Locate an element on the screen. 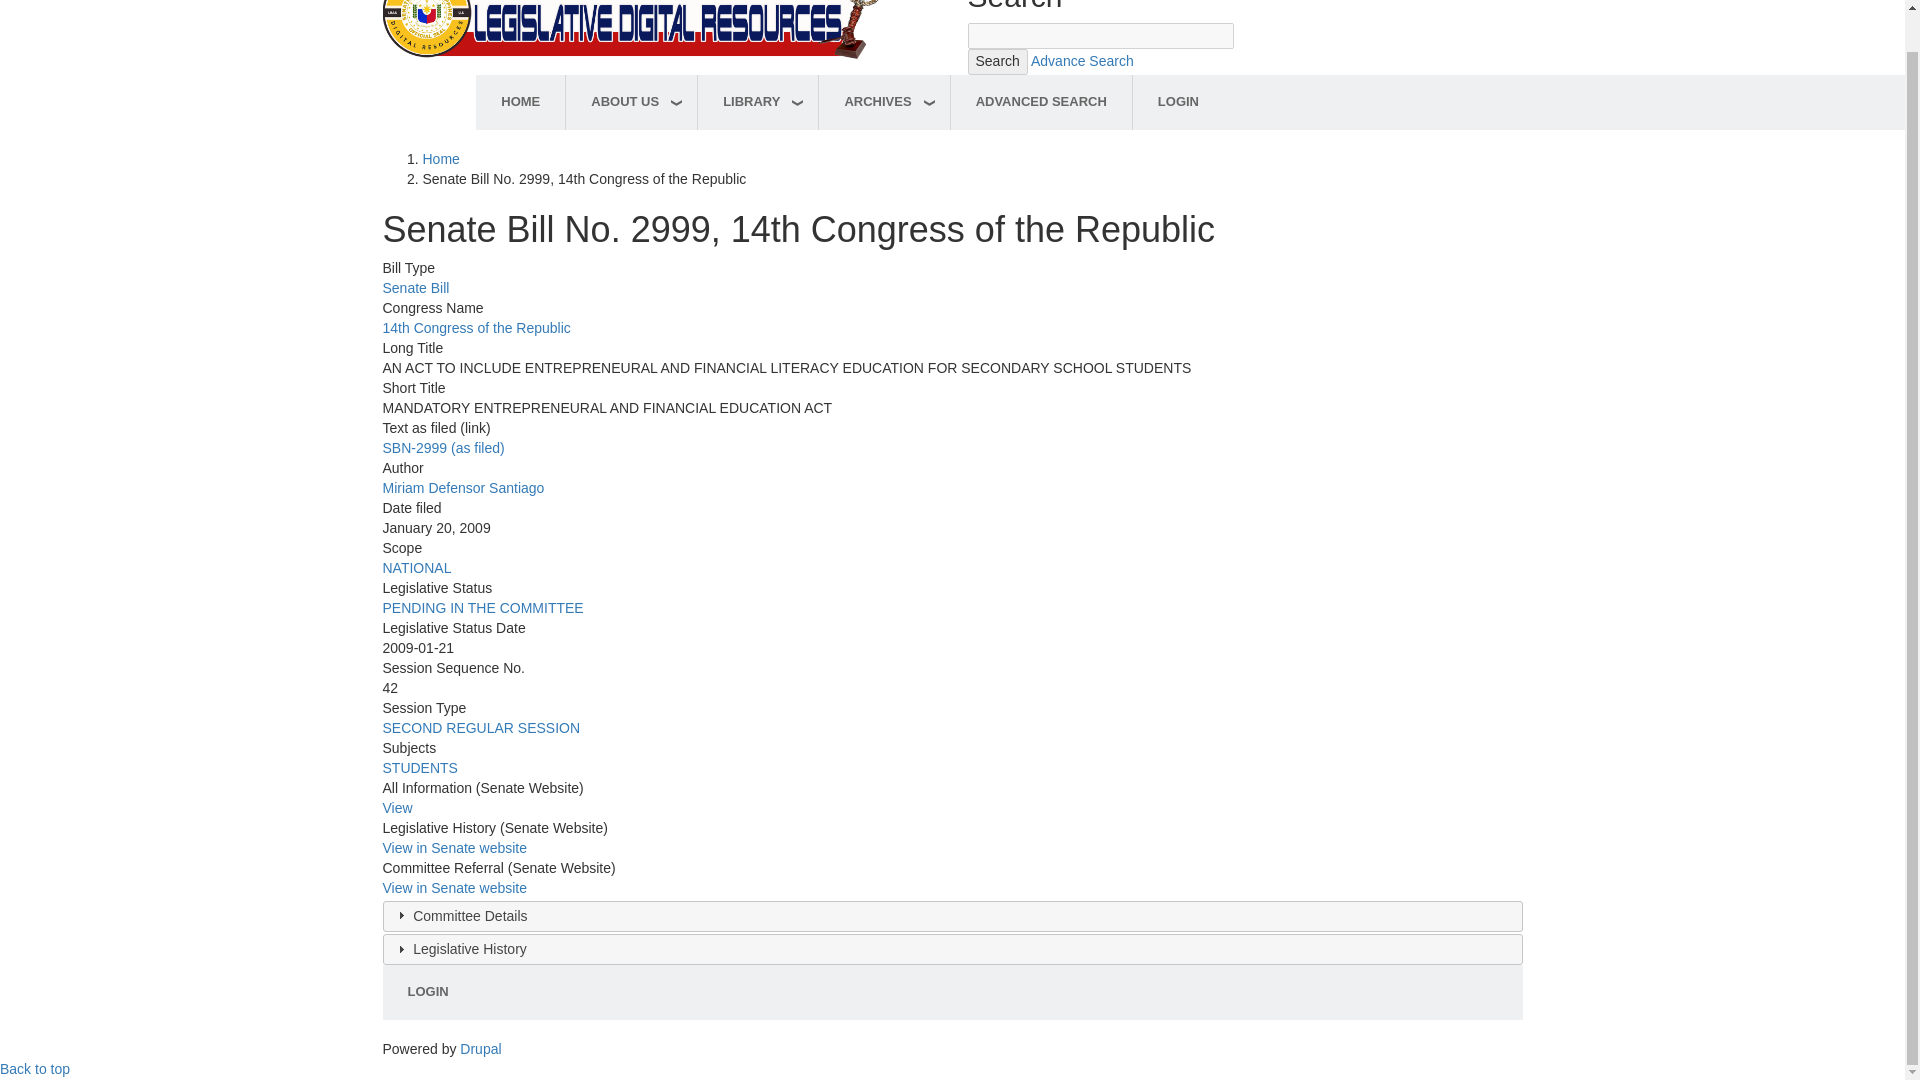 The width and height of the screenshot is (1920, 1080). Search is located at coordinates (997, 61).